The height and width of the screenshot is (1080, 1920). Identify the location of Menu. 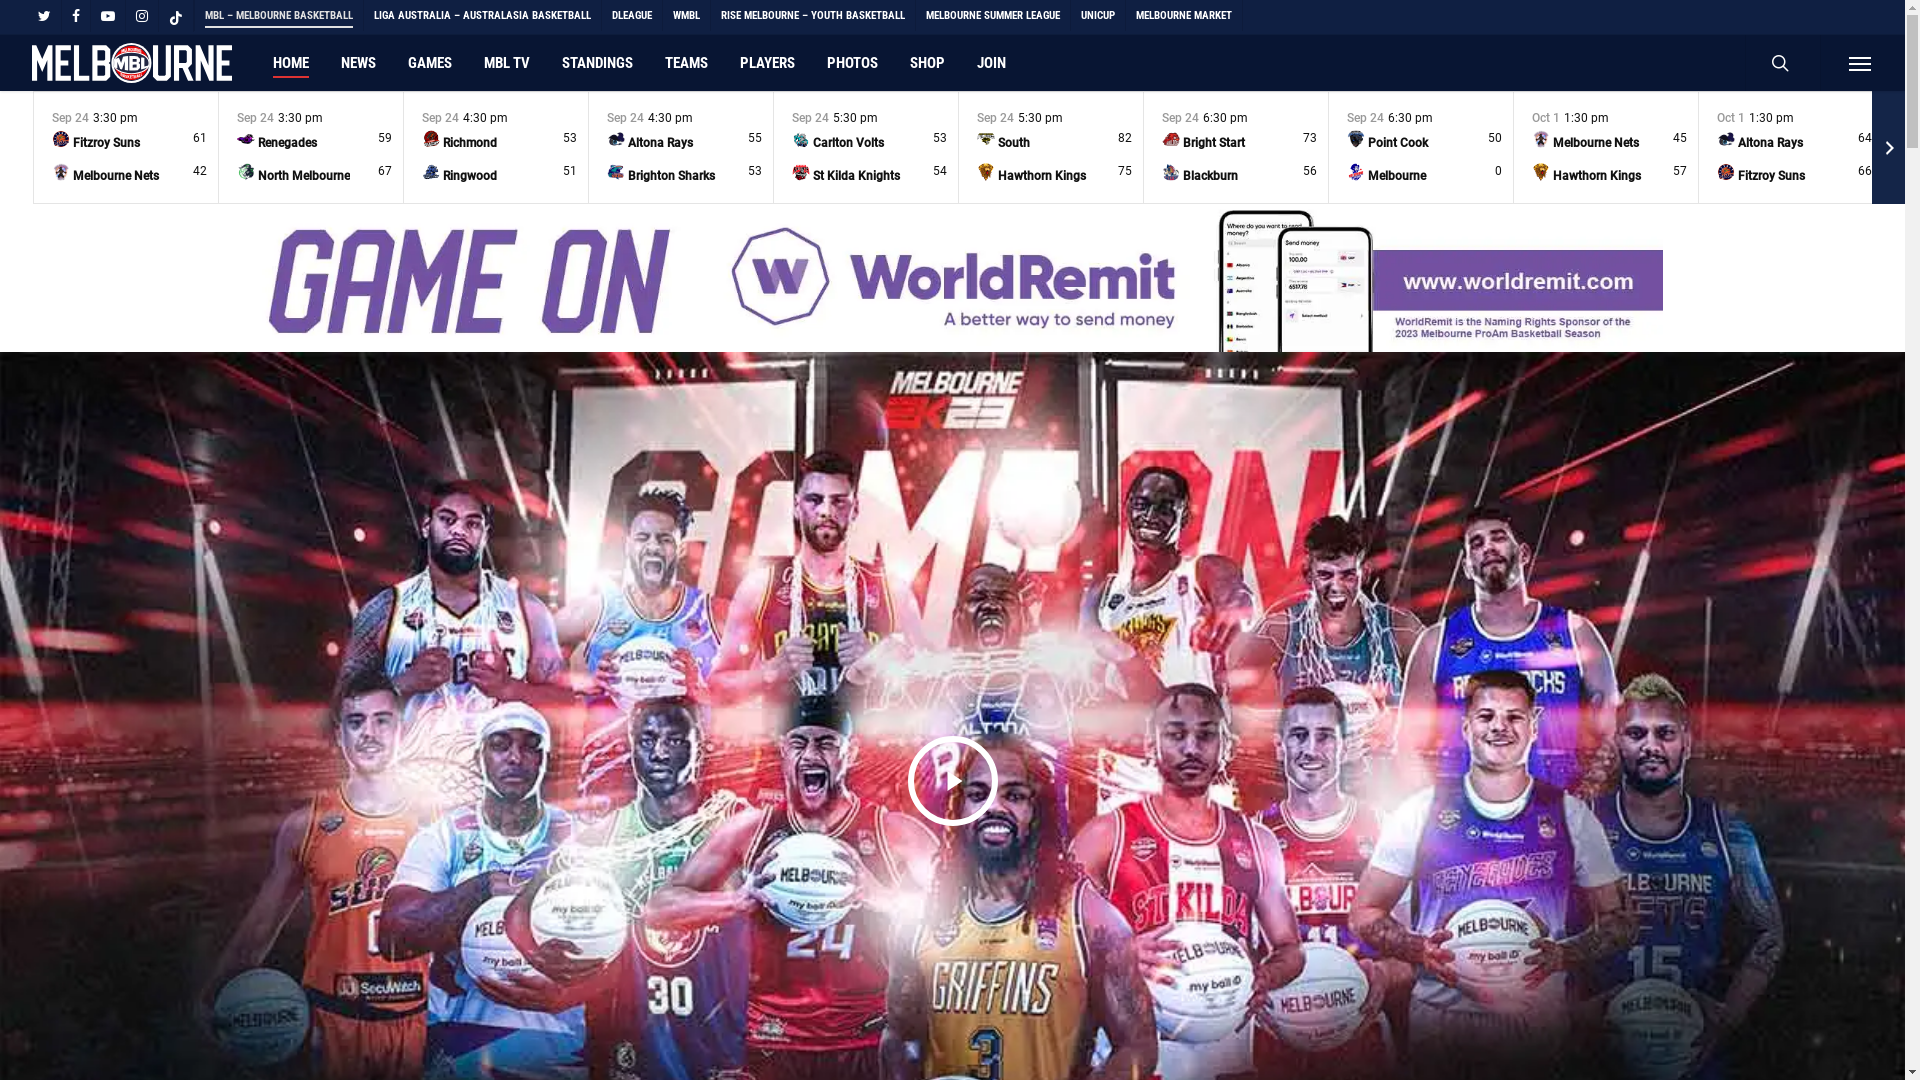
(1860, 63).